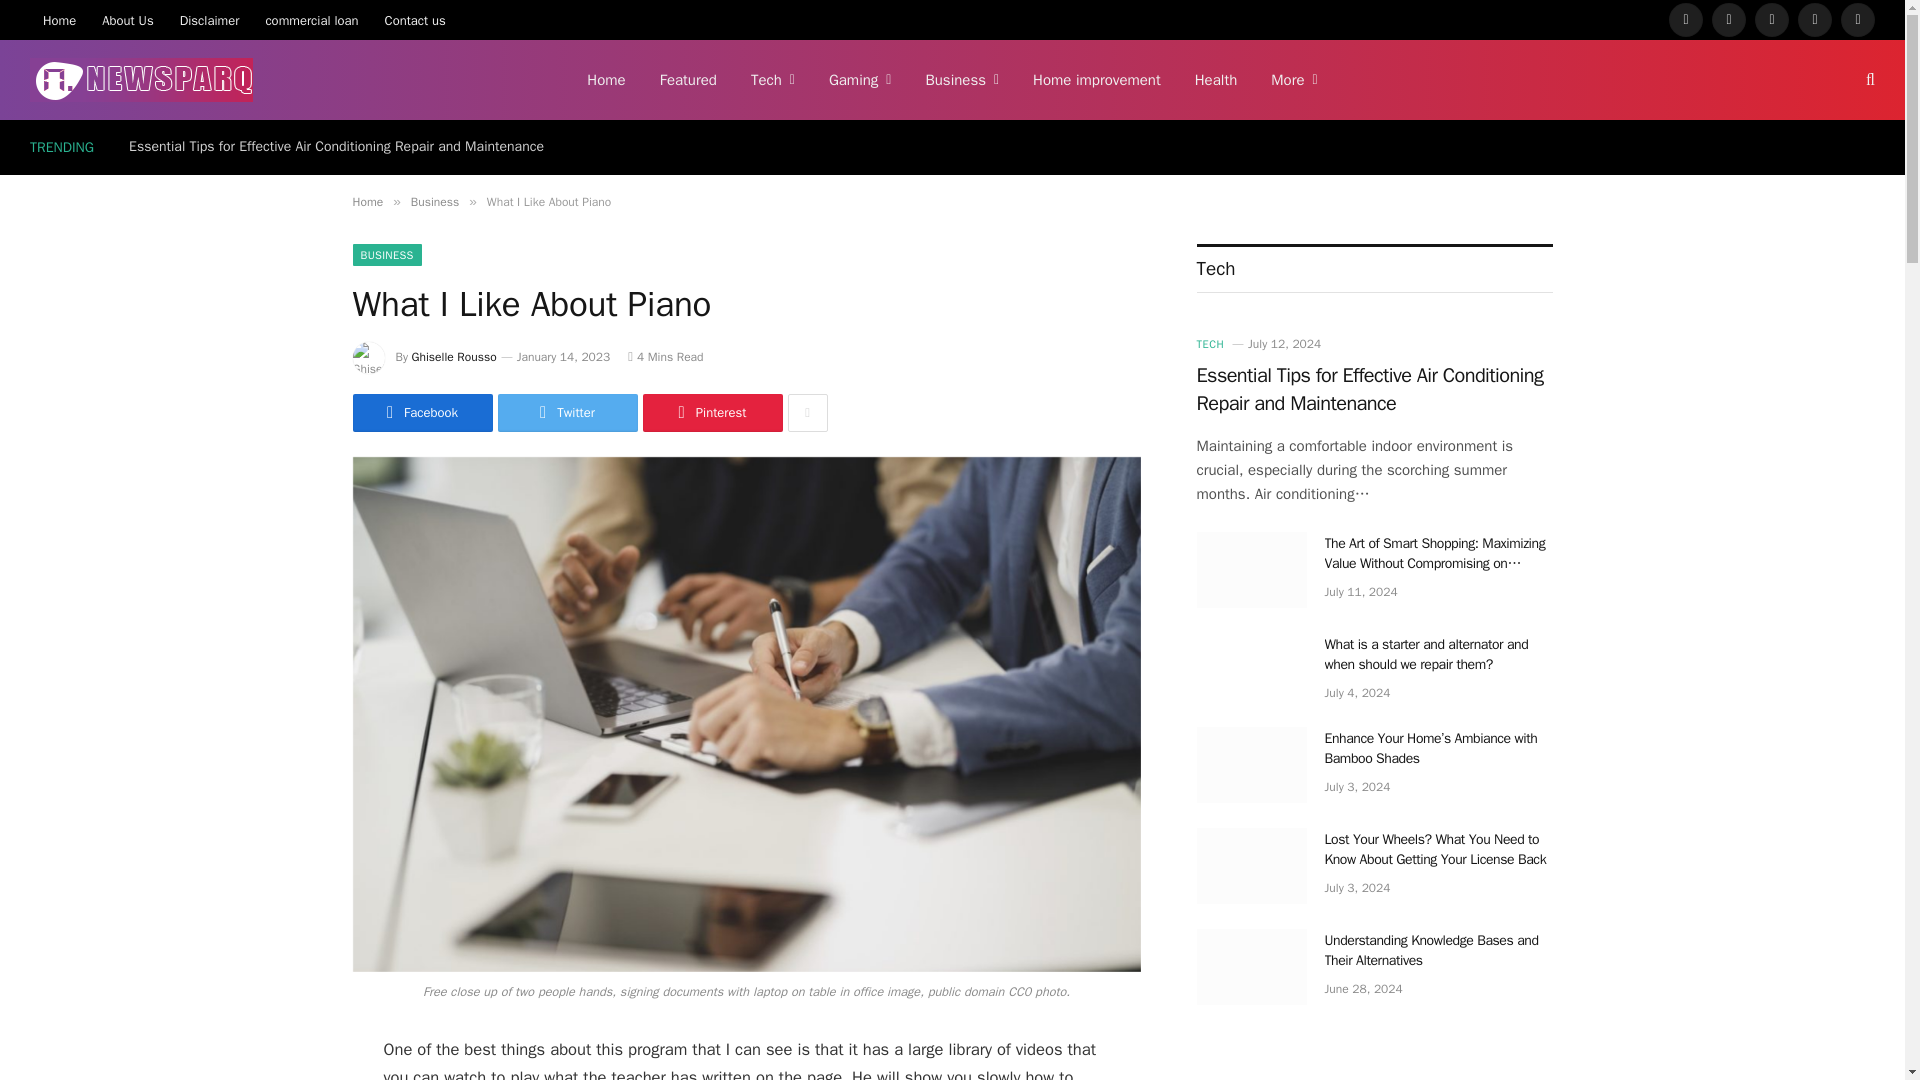 This screenshot has width=1920, height=1080. What do you see at coordinates (1294, 79) in the screenshot?
I see `More` at bounding box center [1294, 79].